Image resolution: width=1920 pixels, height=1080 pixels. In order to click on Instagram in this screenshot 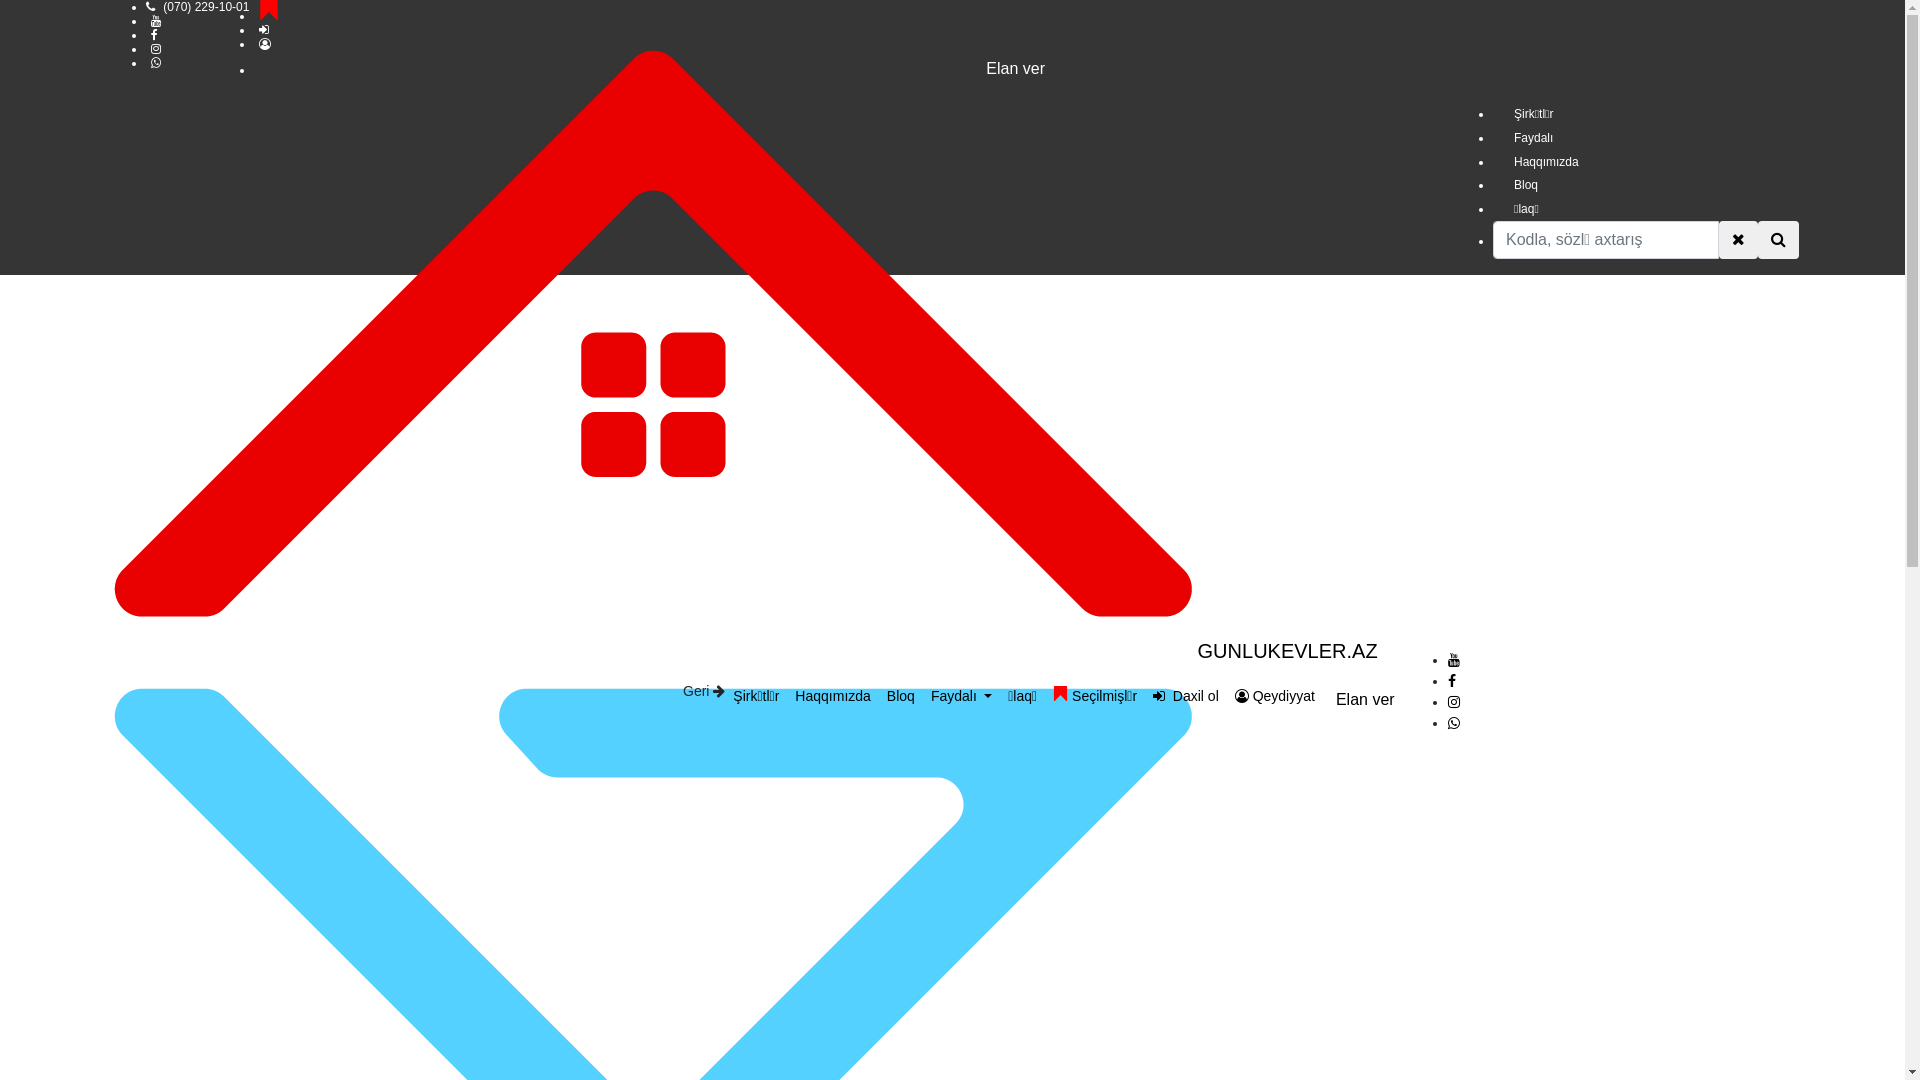, I will do `click(1454, 702)`.